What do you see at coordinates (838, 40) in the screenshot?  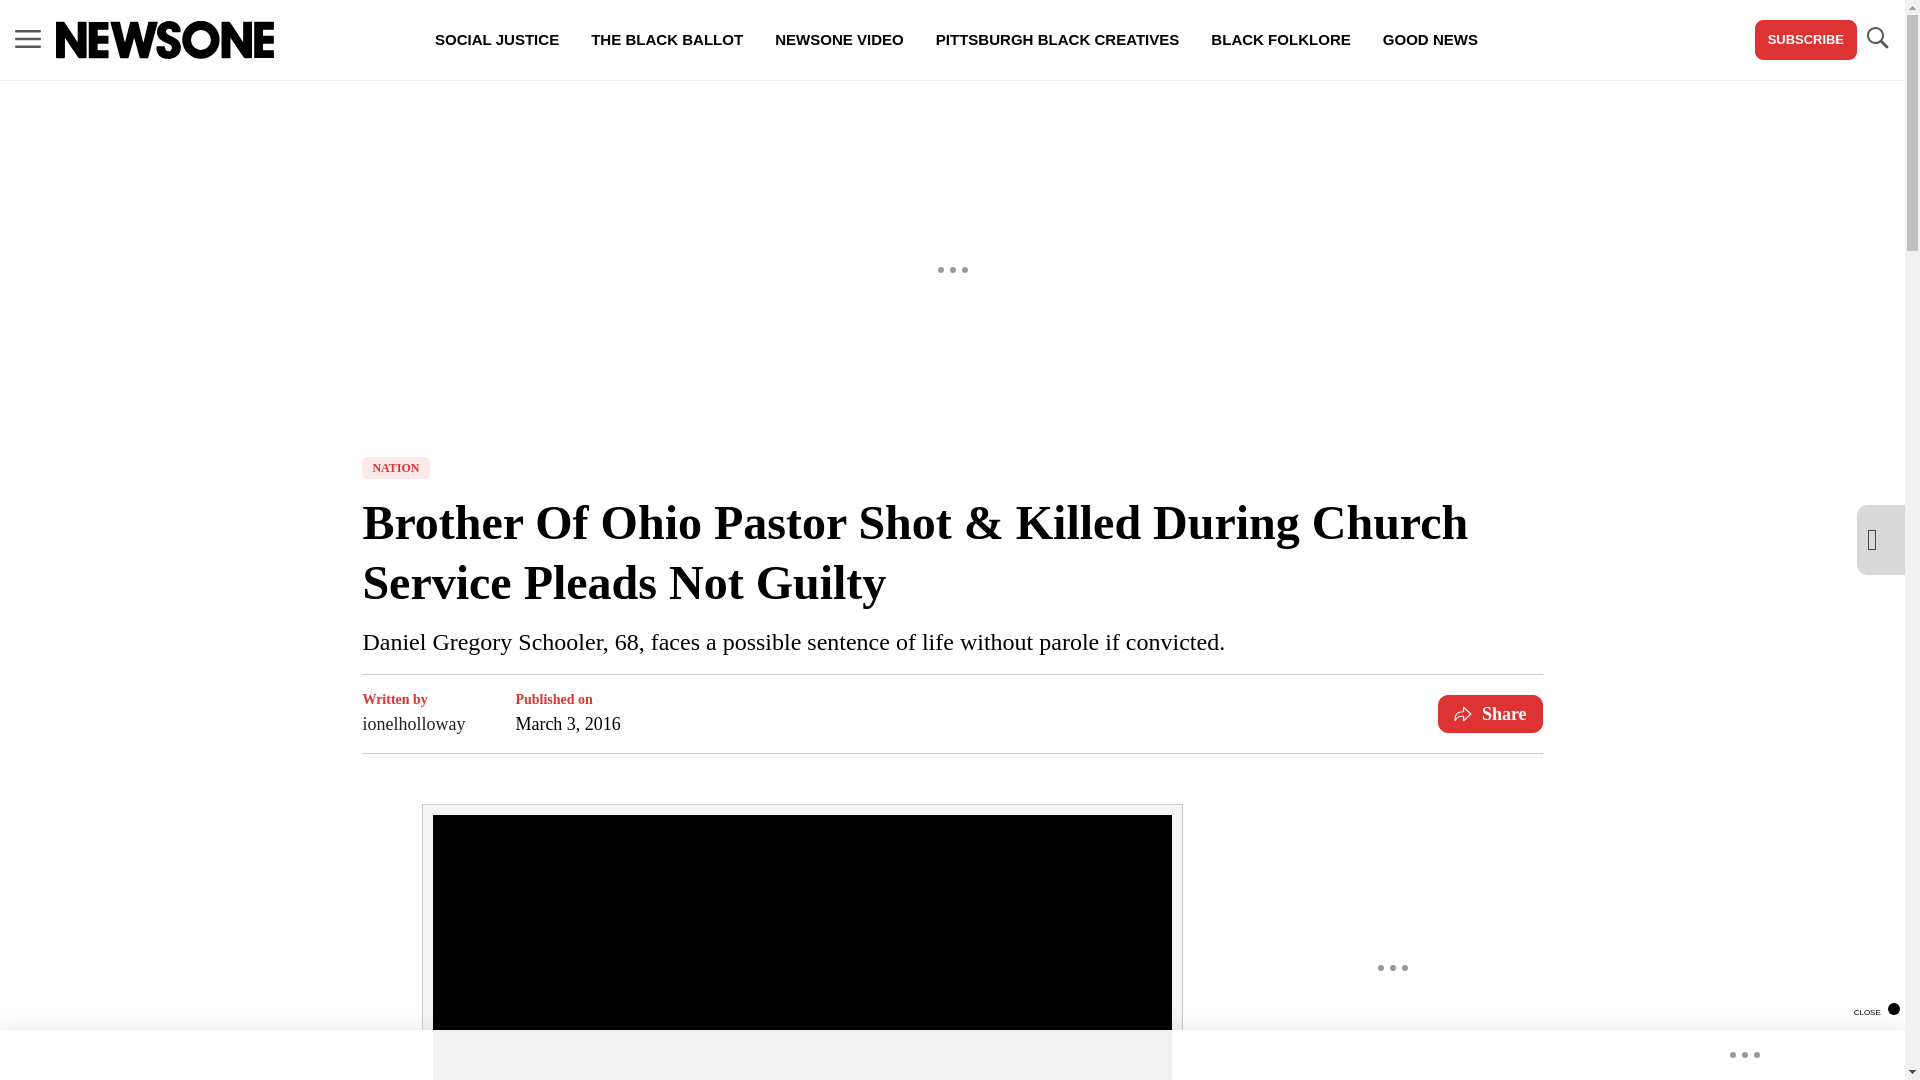 I see `NEWSONE VIDEO` at bounding box center [838, 40].